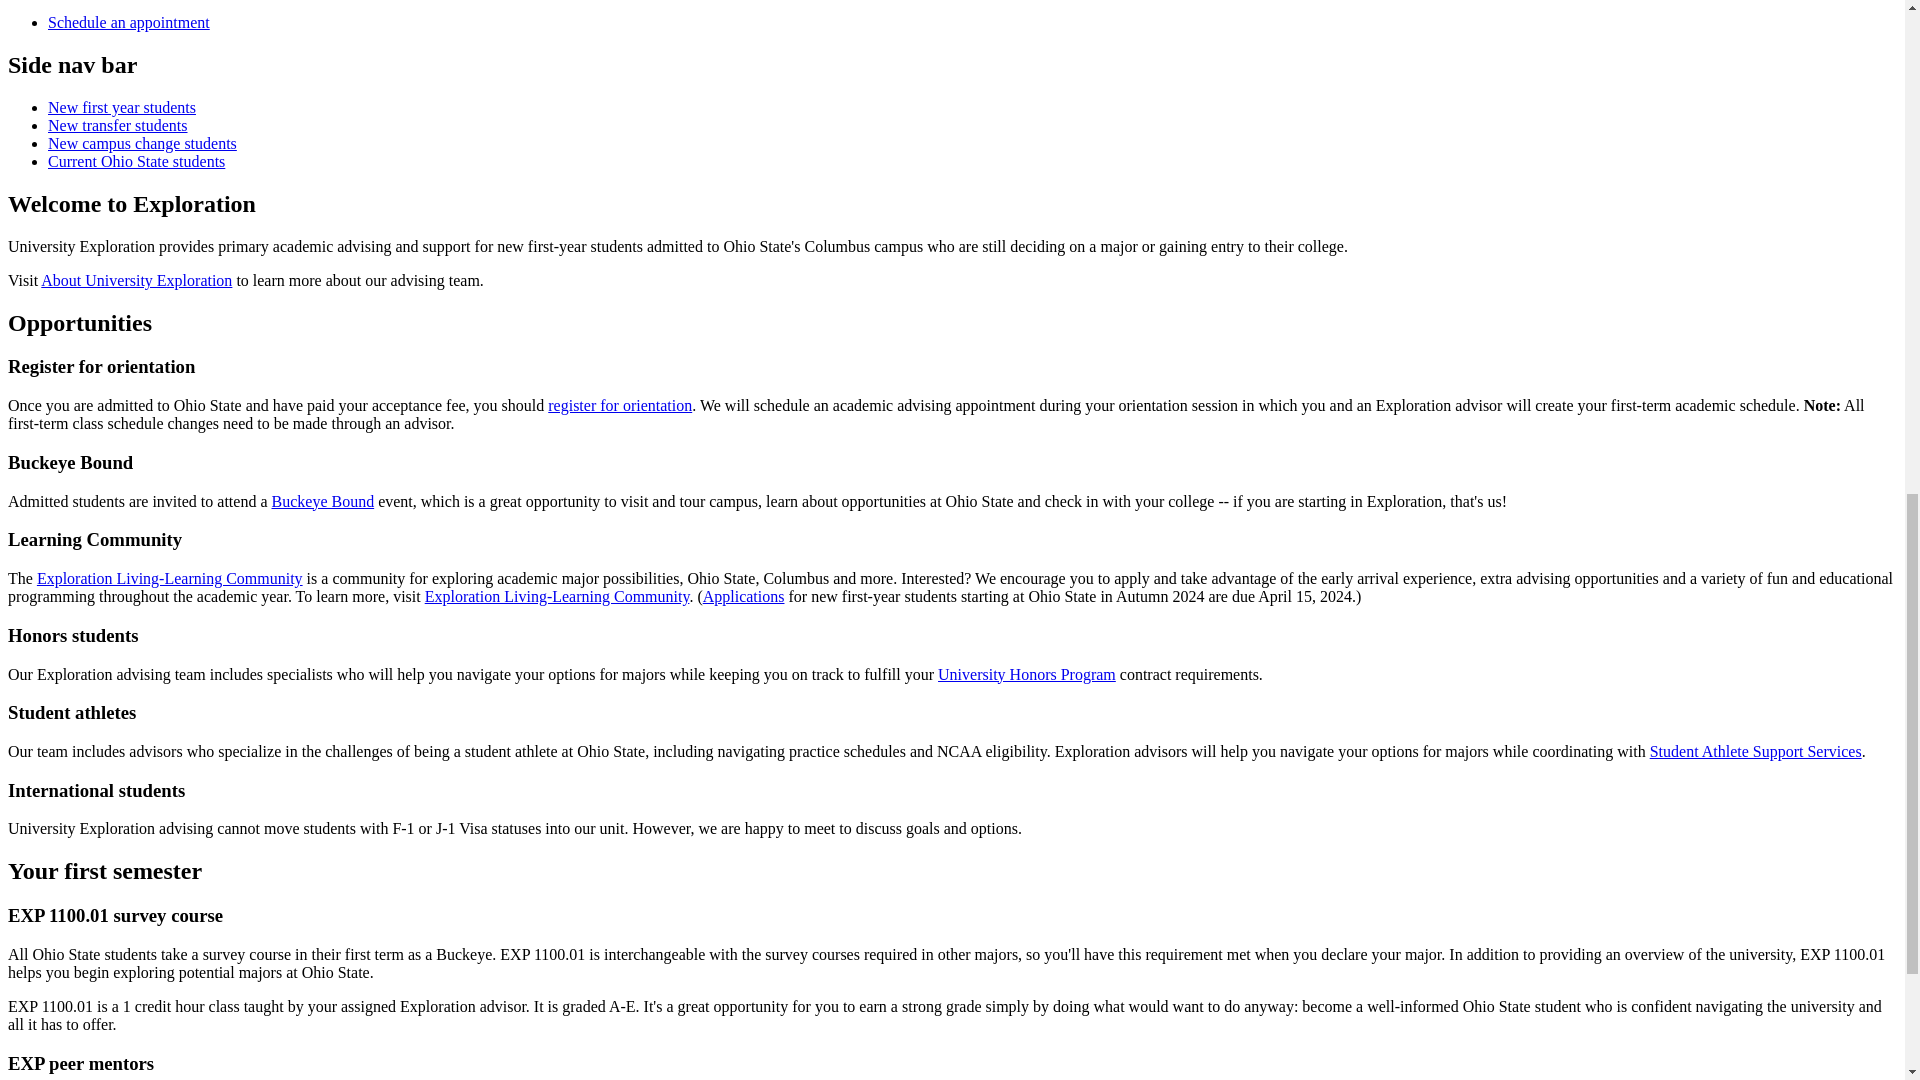  What do you see at coordinates (1026, 674) in the screenshot?
I see `Opens new browser tab` at bounding box center [1026, 674].